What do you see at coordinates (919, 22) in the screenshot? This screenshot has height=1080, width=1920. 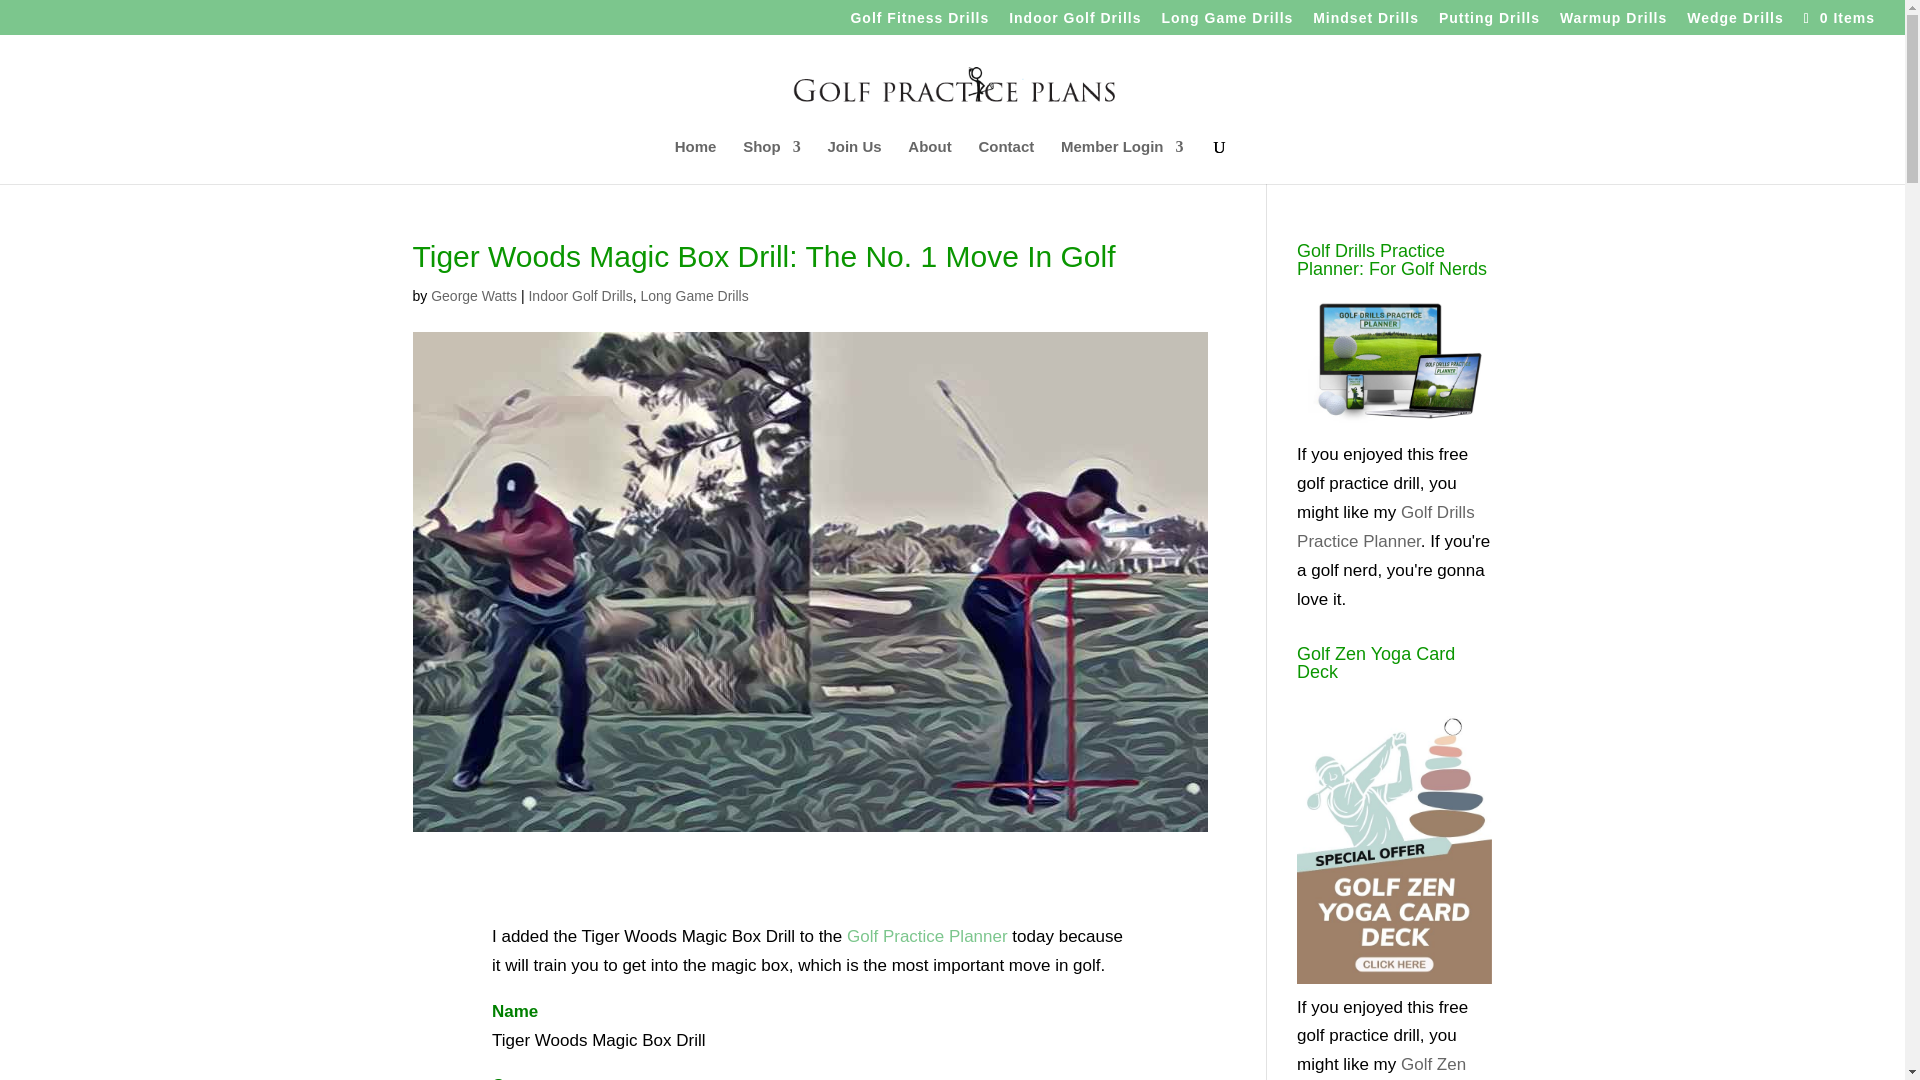 I see `Golf Fitness Drills` at bounding box center [919, 22].